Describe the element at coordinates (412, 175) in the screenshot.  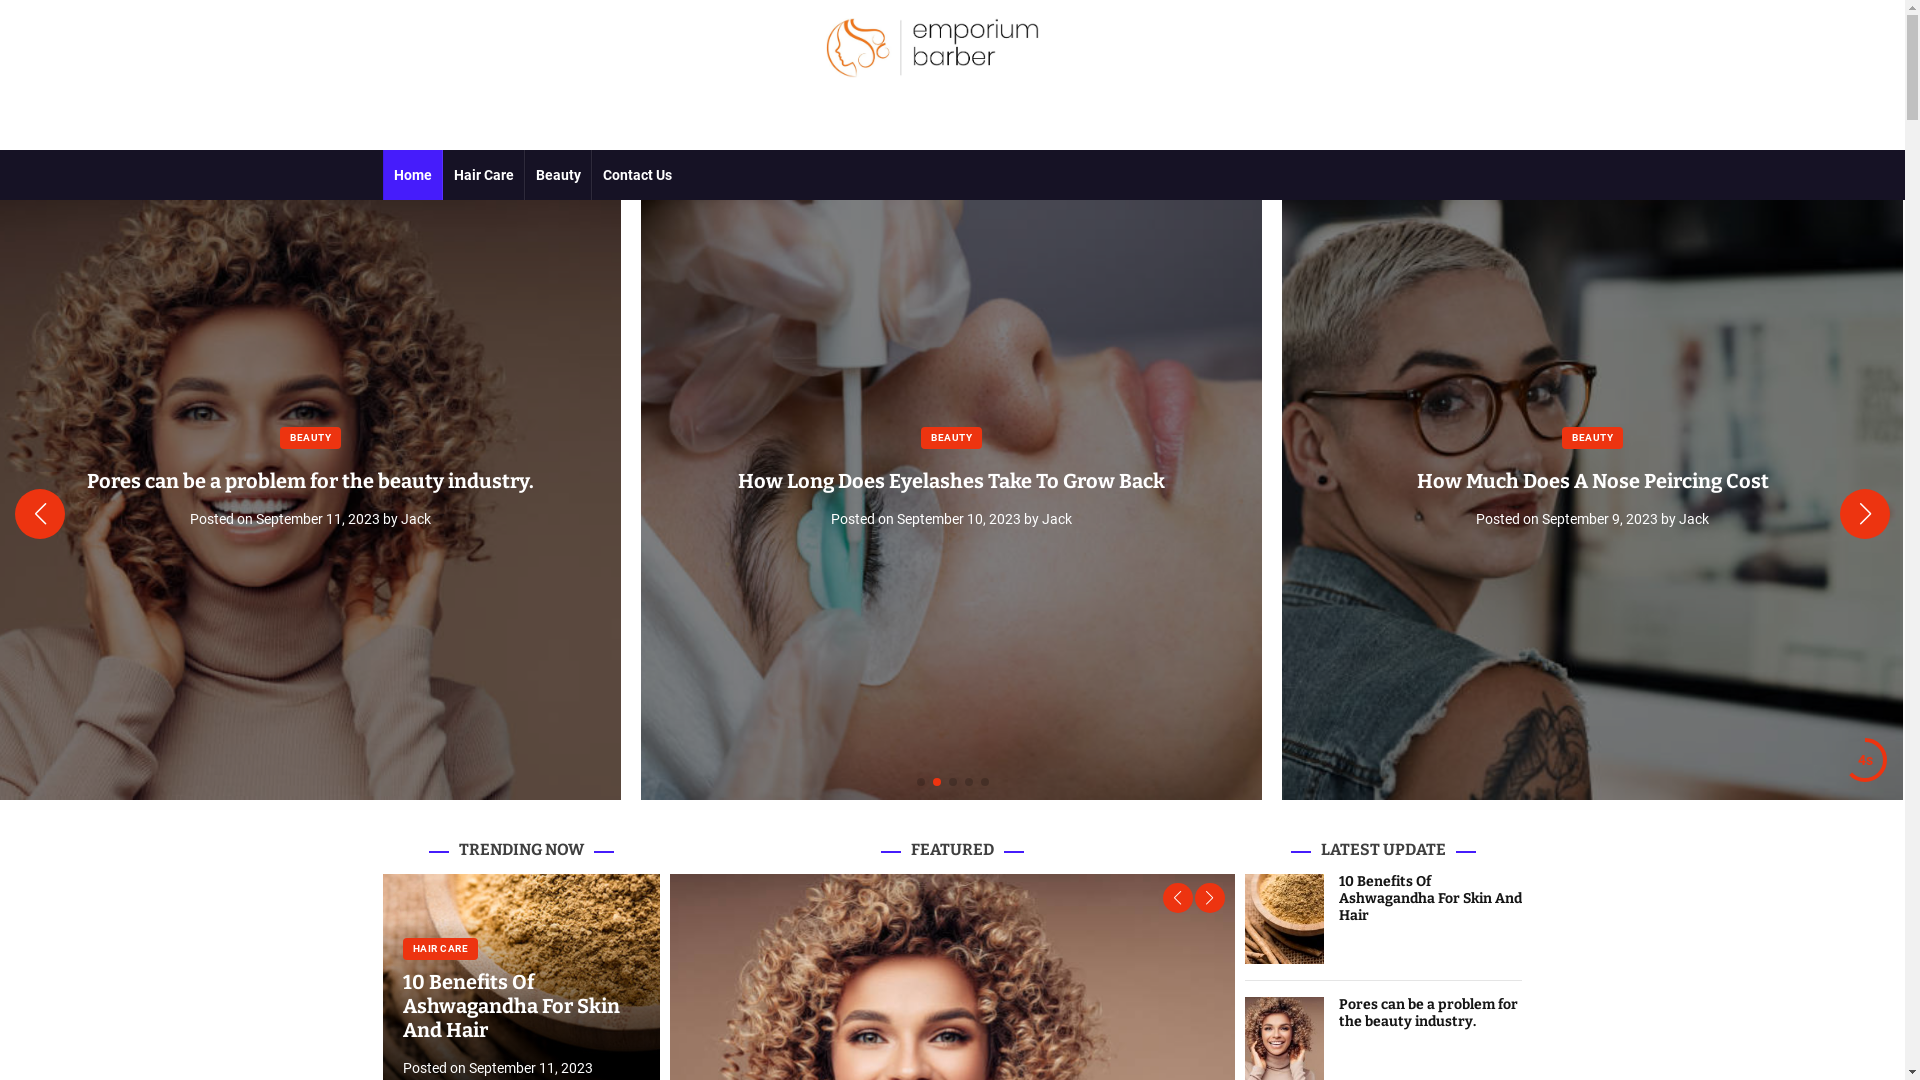
I see `Home` at that location.